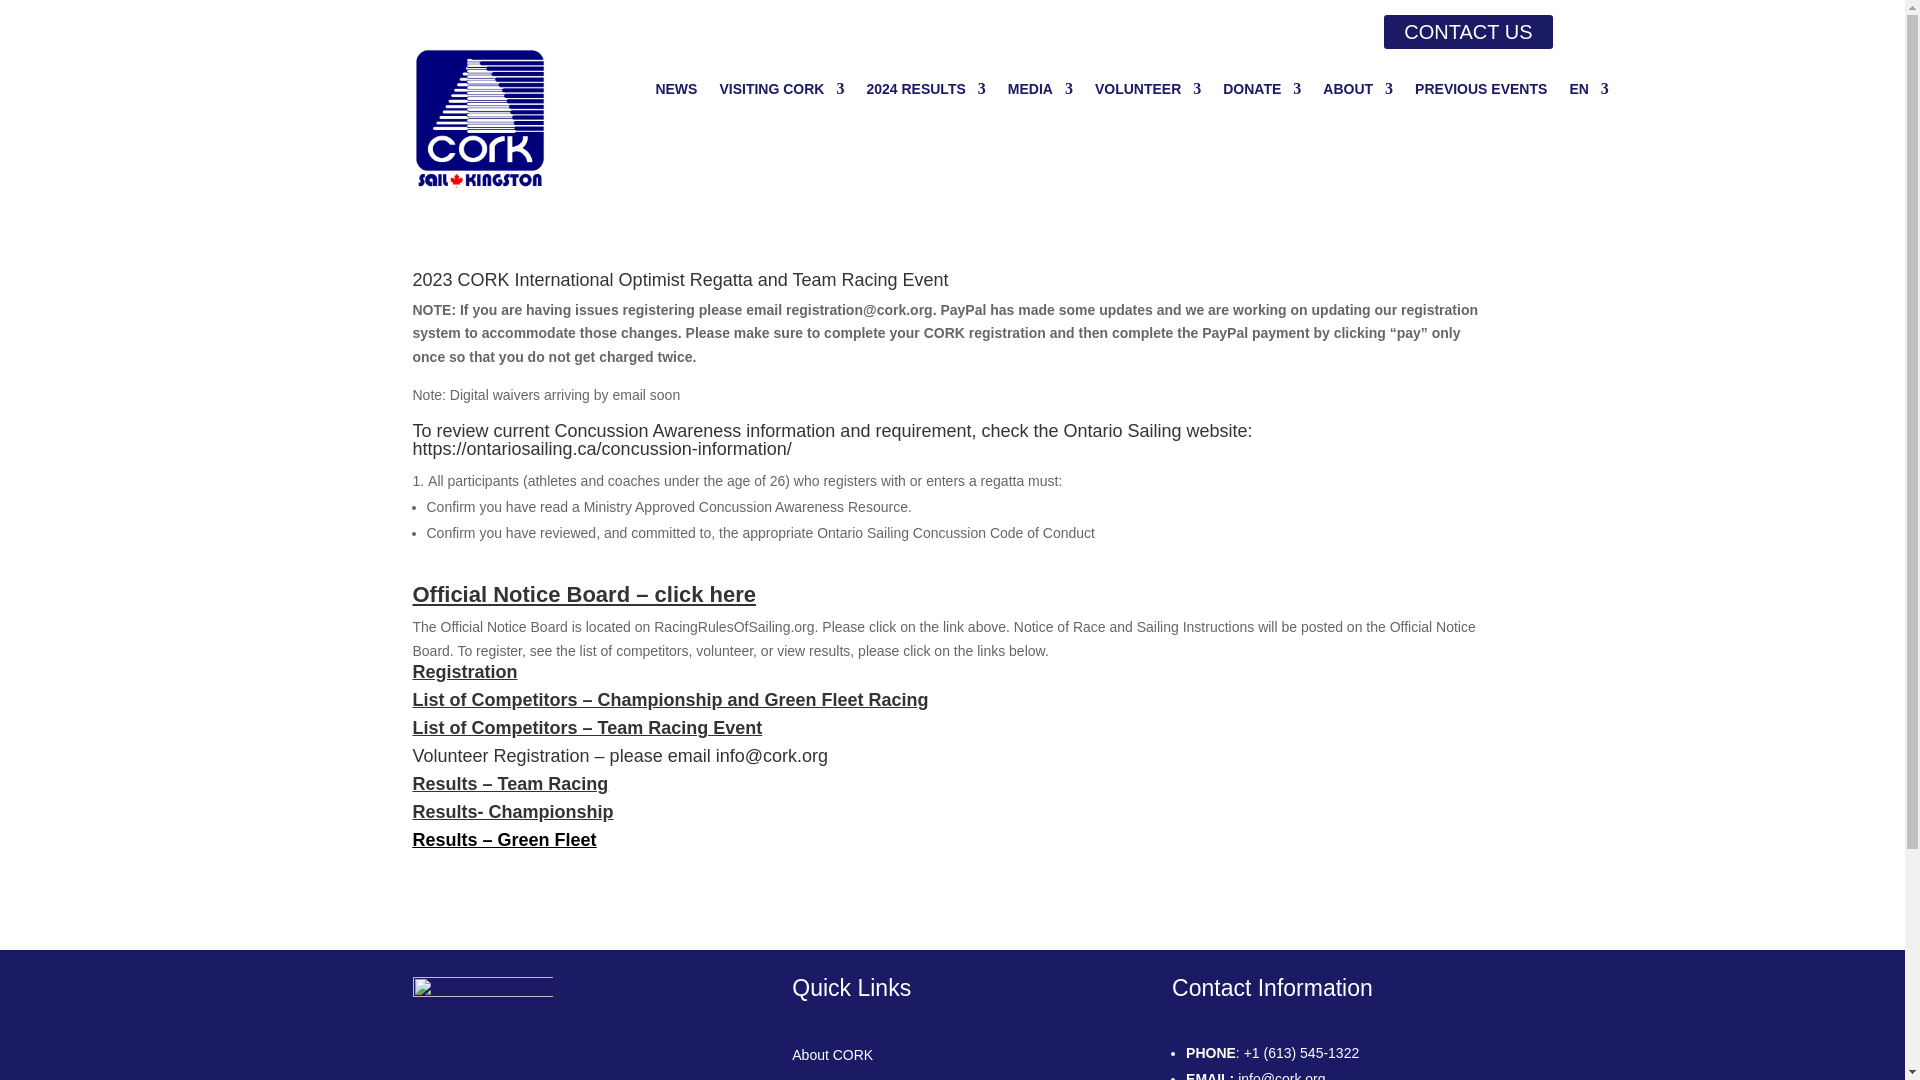 The width and height of the screenshot is (1920, 1080). What do you see at coordinates (675, 92) in the screenshot?
I see `NEWS` at bounding box center [675, 92].